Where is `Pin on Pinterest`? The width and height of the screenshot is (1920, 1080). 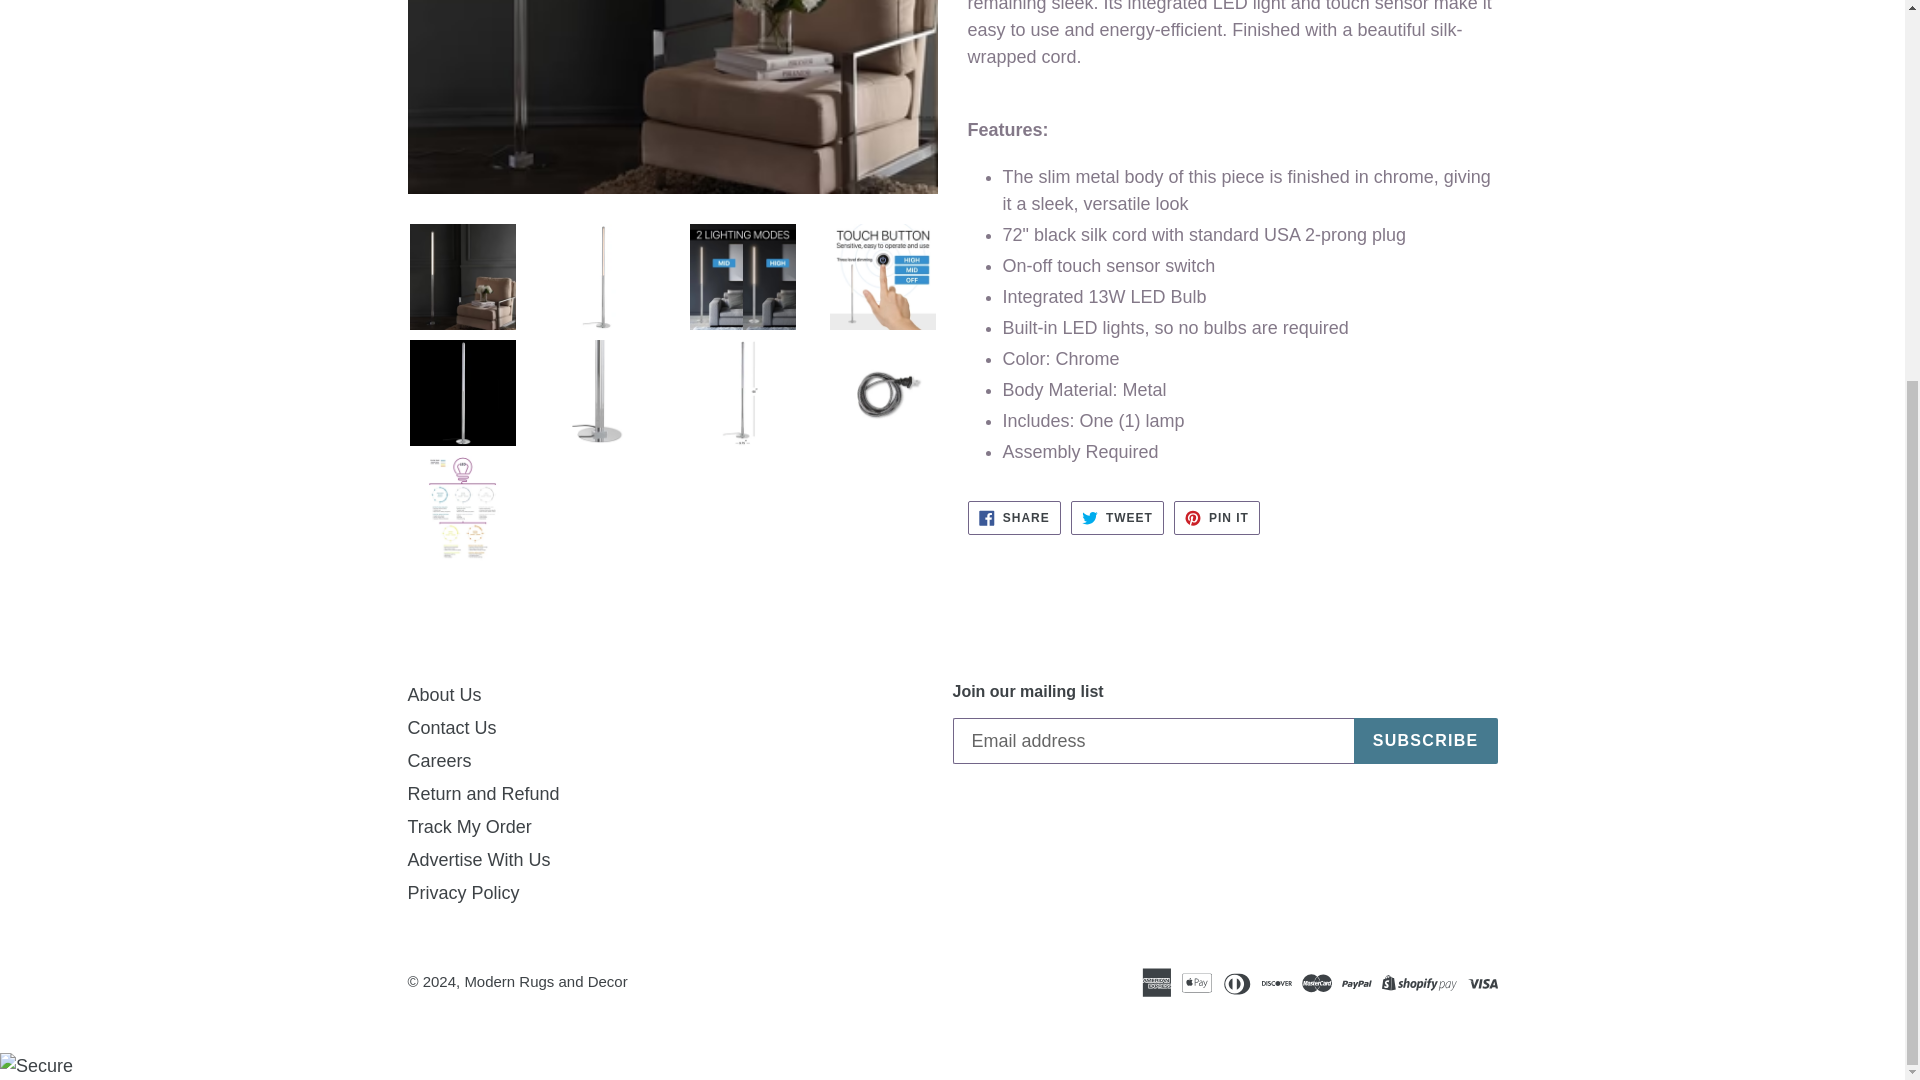 Pin on Pinterest is located at coordinates (1216, 518).